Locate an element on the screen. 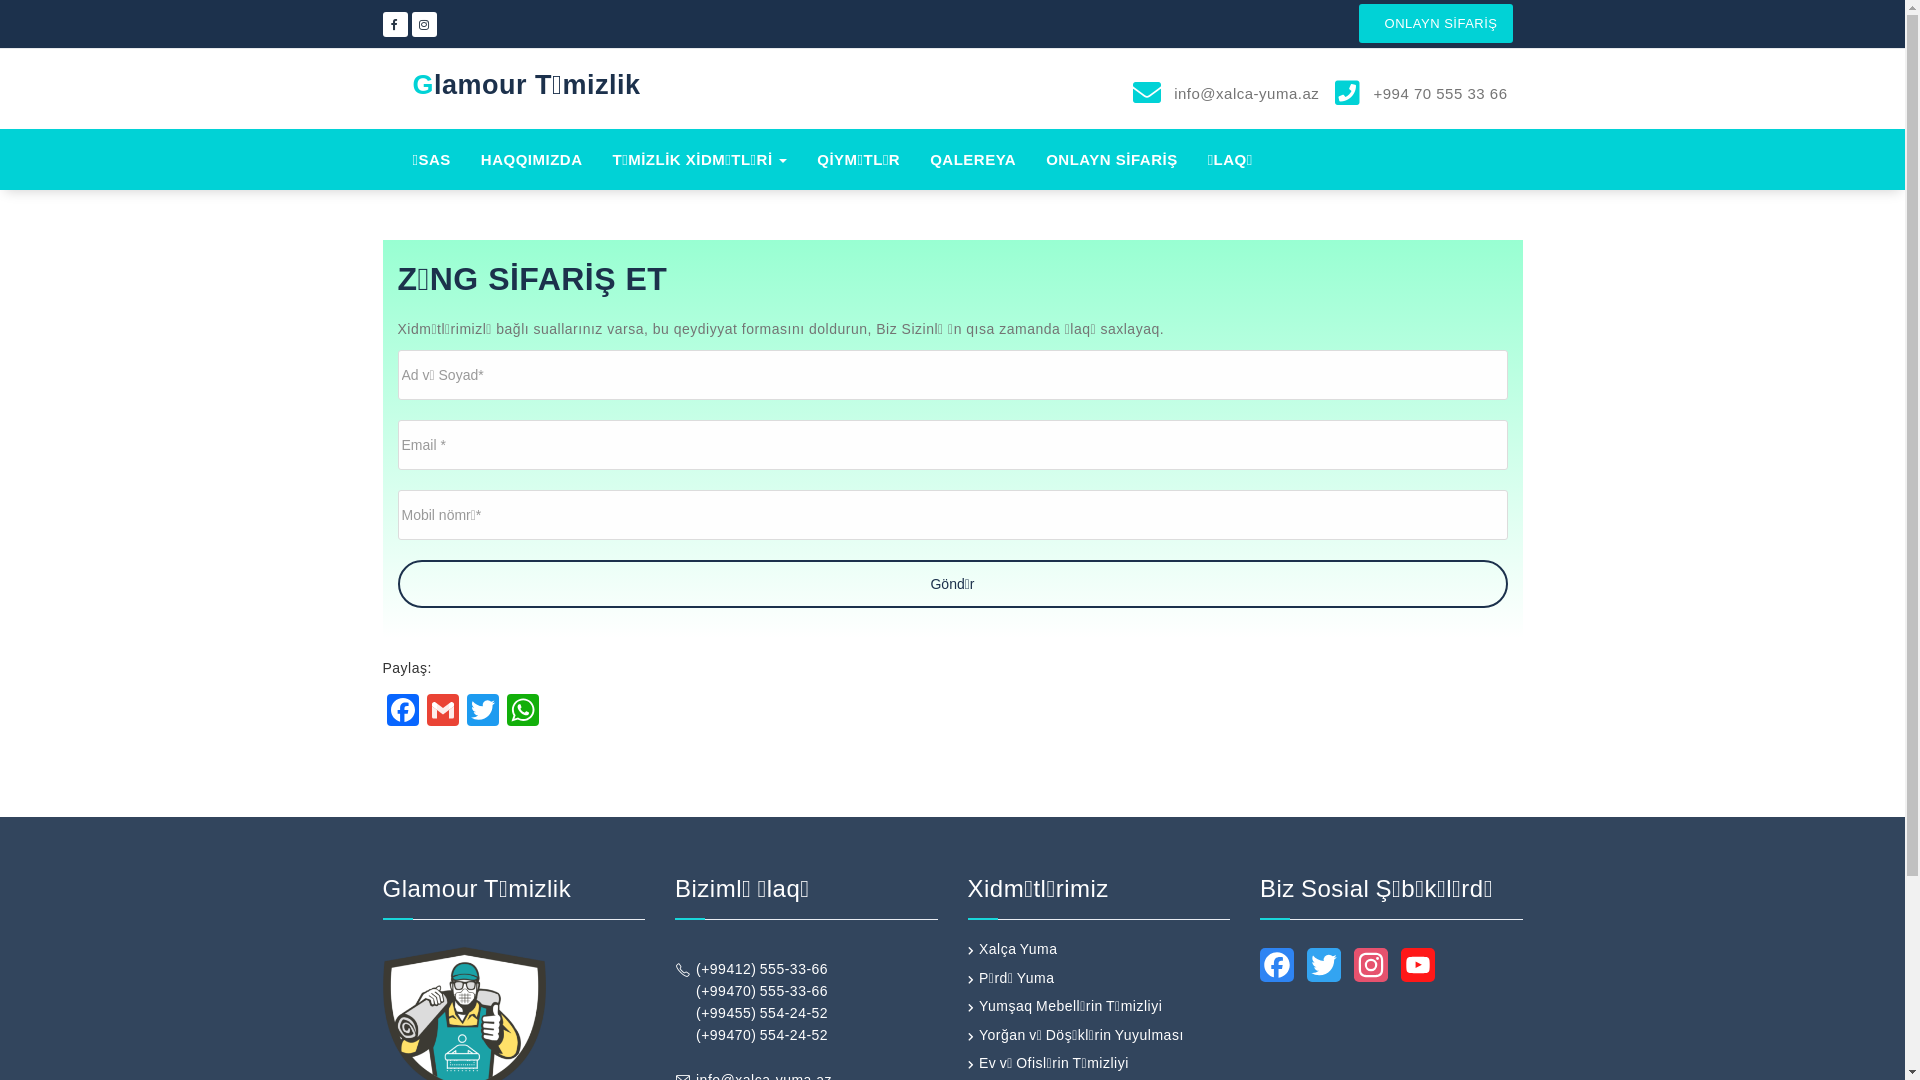 This screenshot has height=1080, width=1920. Skip to content is located at coordinates (0, 0).